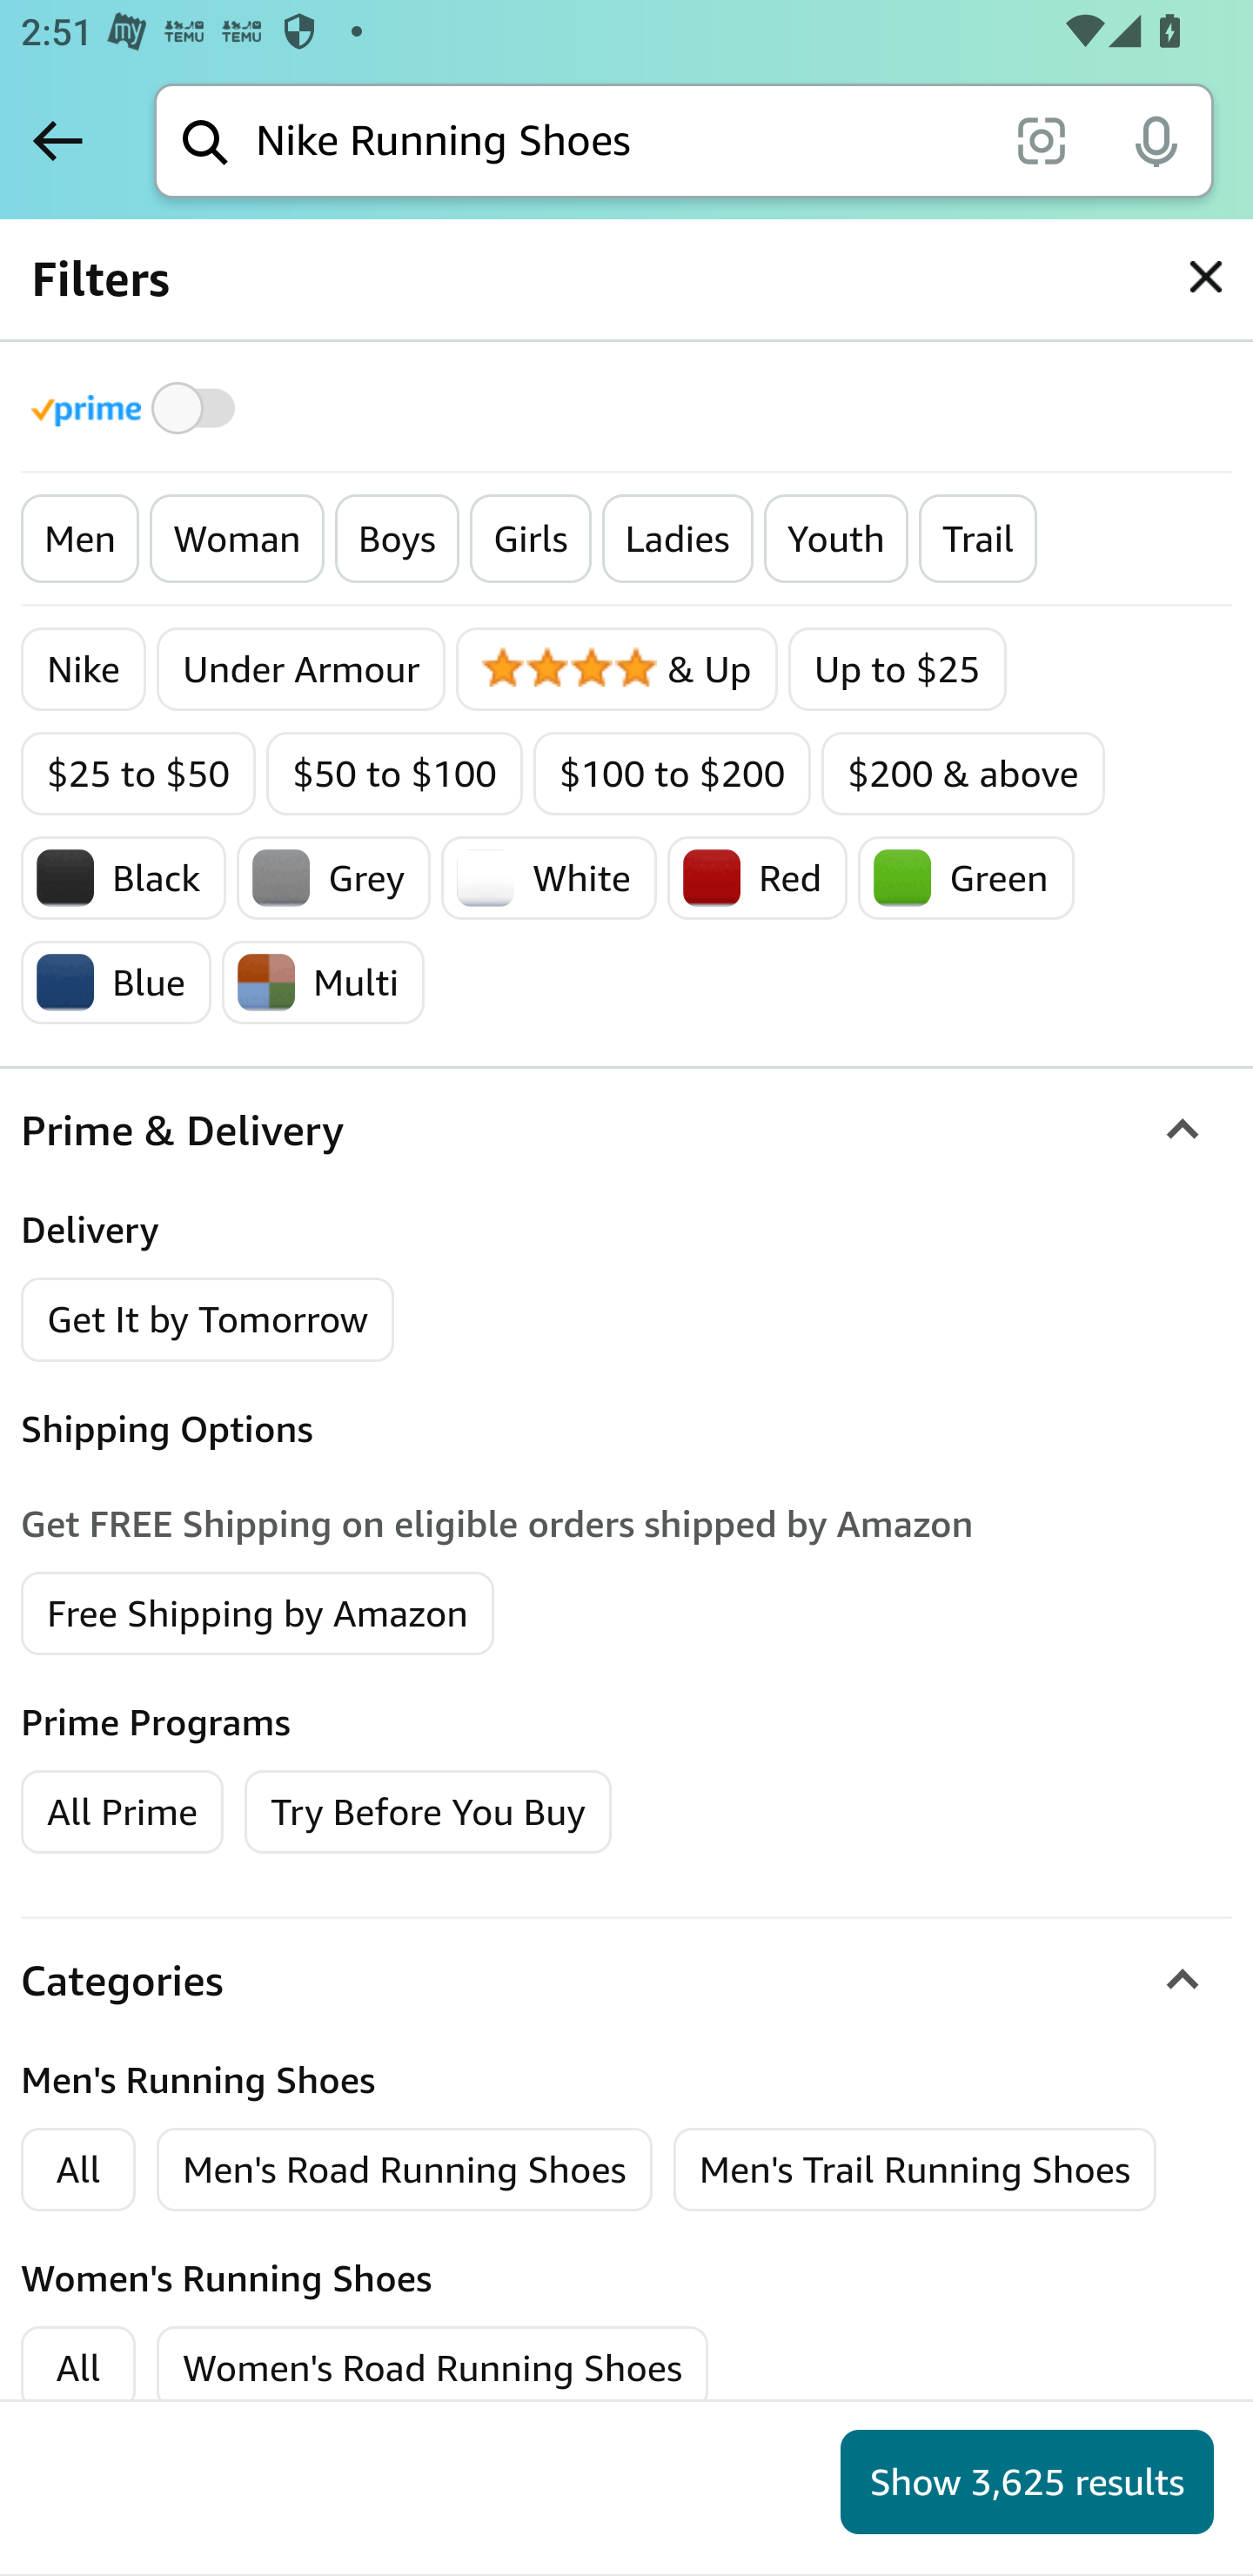 The width and height of the screenshot is (1253, 2576). Describe the element at coordinates (78, 2169) in the screenshot. I see `All` at that location.